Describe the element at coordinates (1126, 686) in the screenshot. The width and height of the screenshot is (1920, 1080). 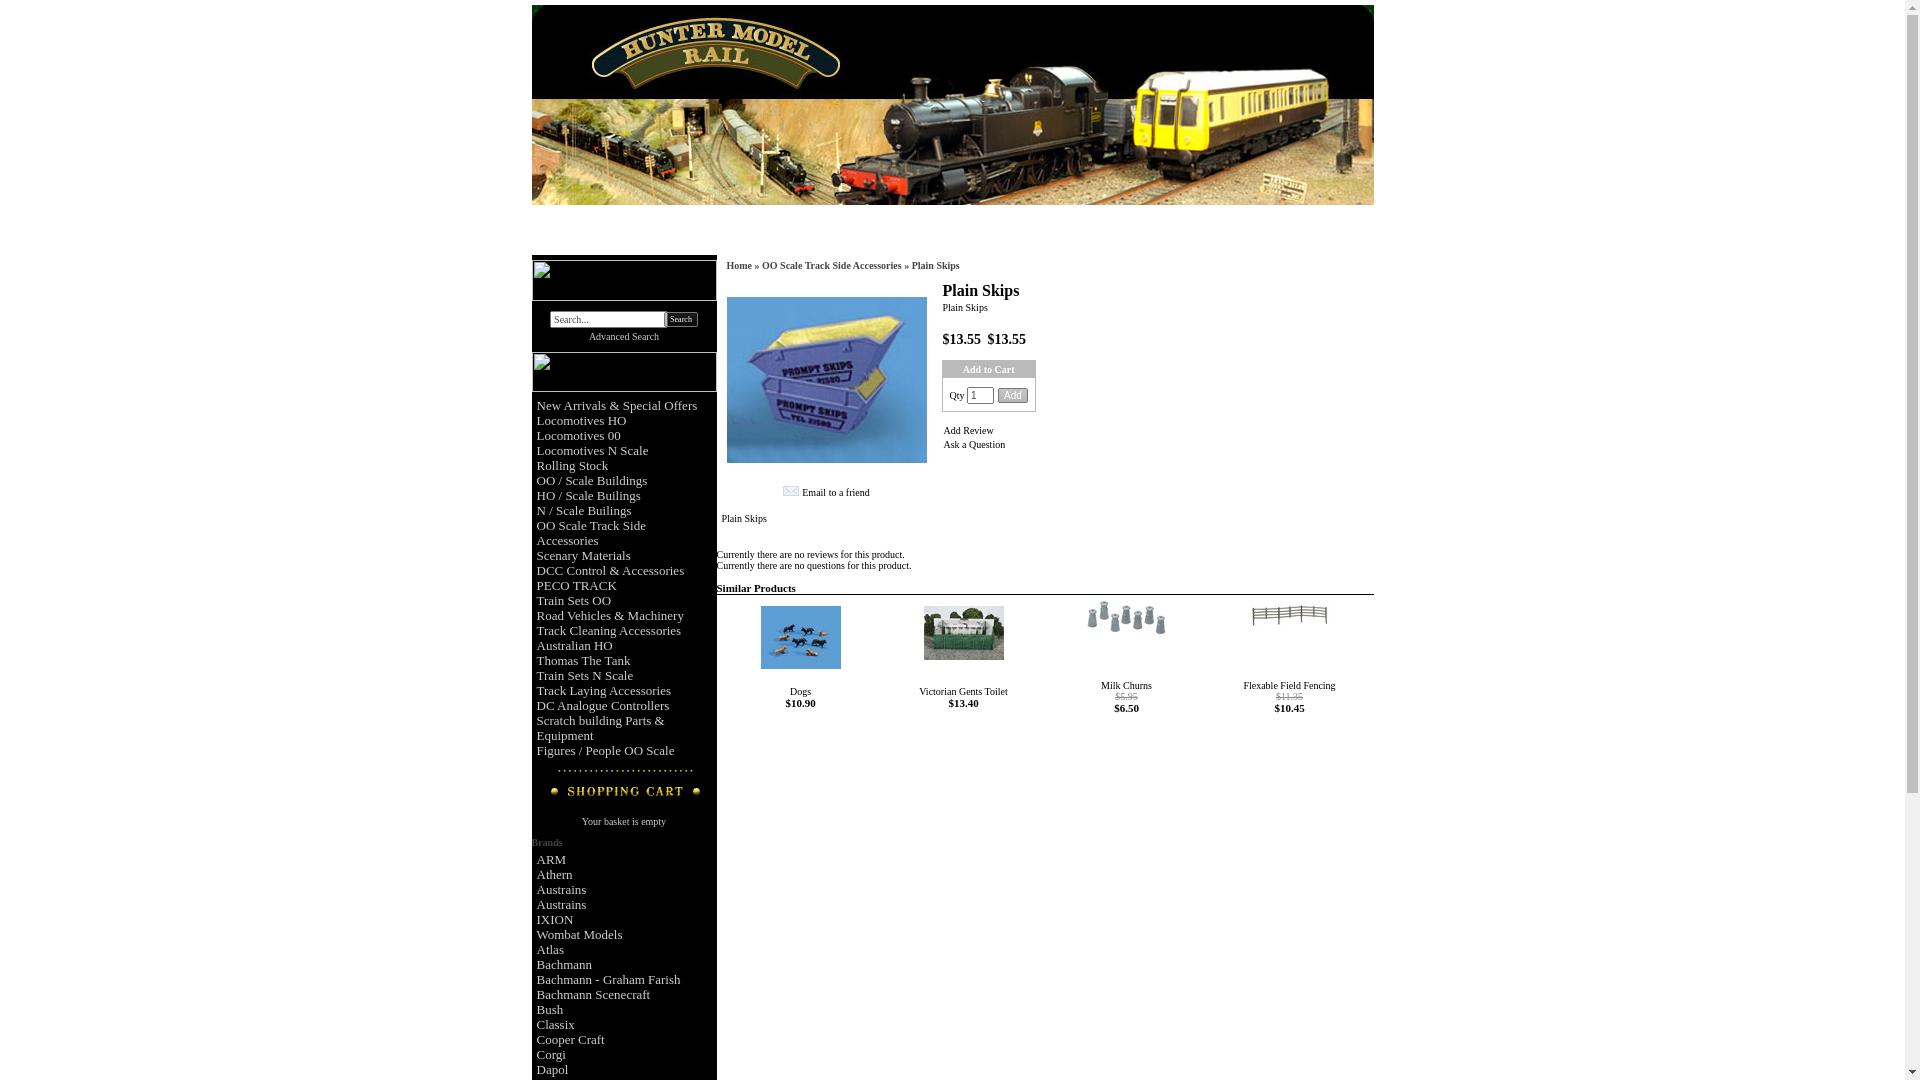
I see `Milk Churns` at that location.